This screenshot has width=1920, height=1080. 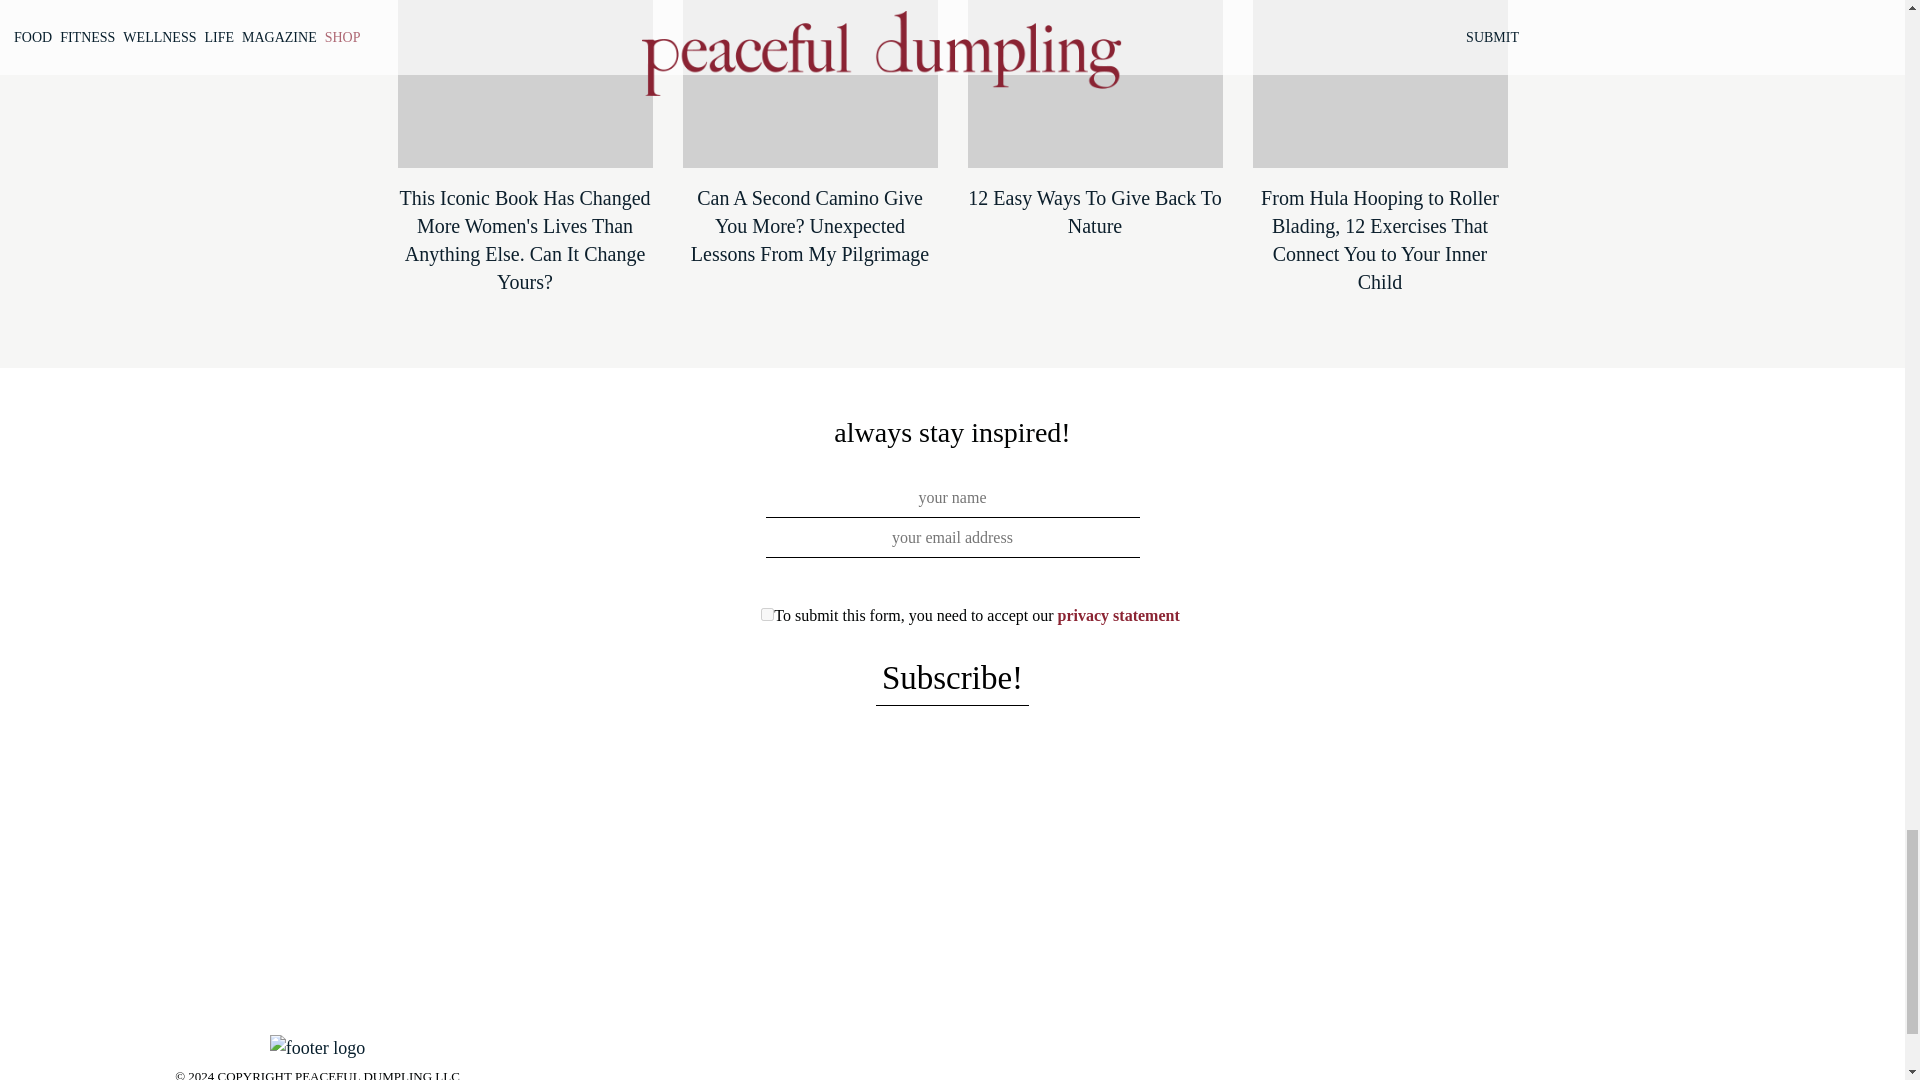 I want to click on Subscribe!, so click(x=952, y=680).